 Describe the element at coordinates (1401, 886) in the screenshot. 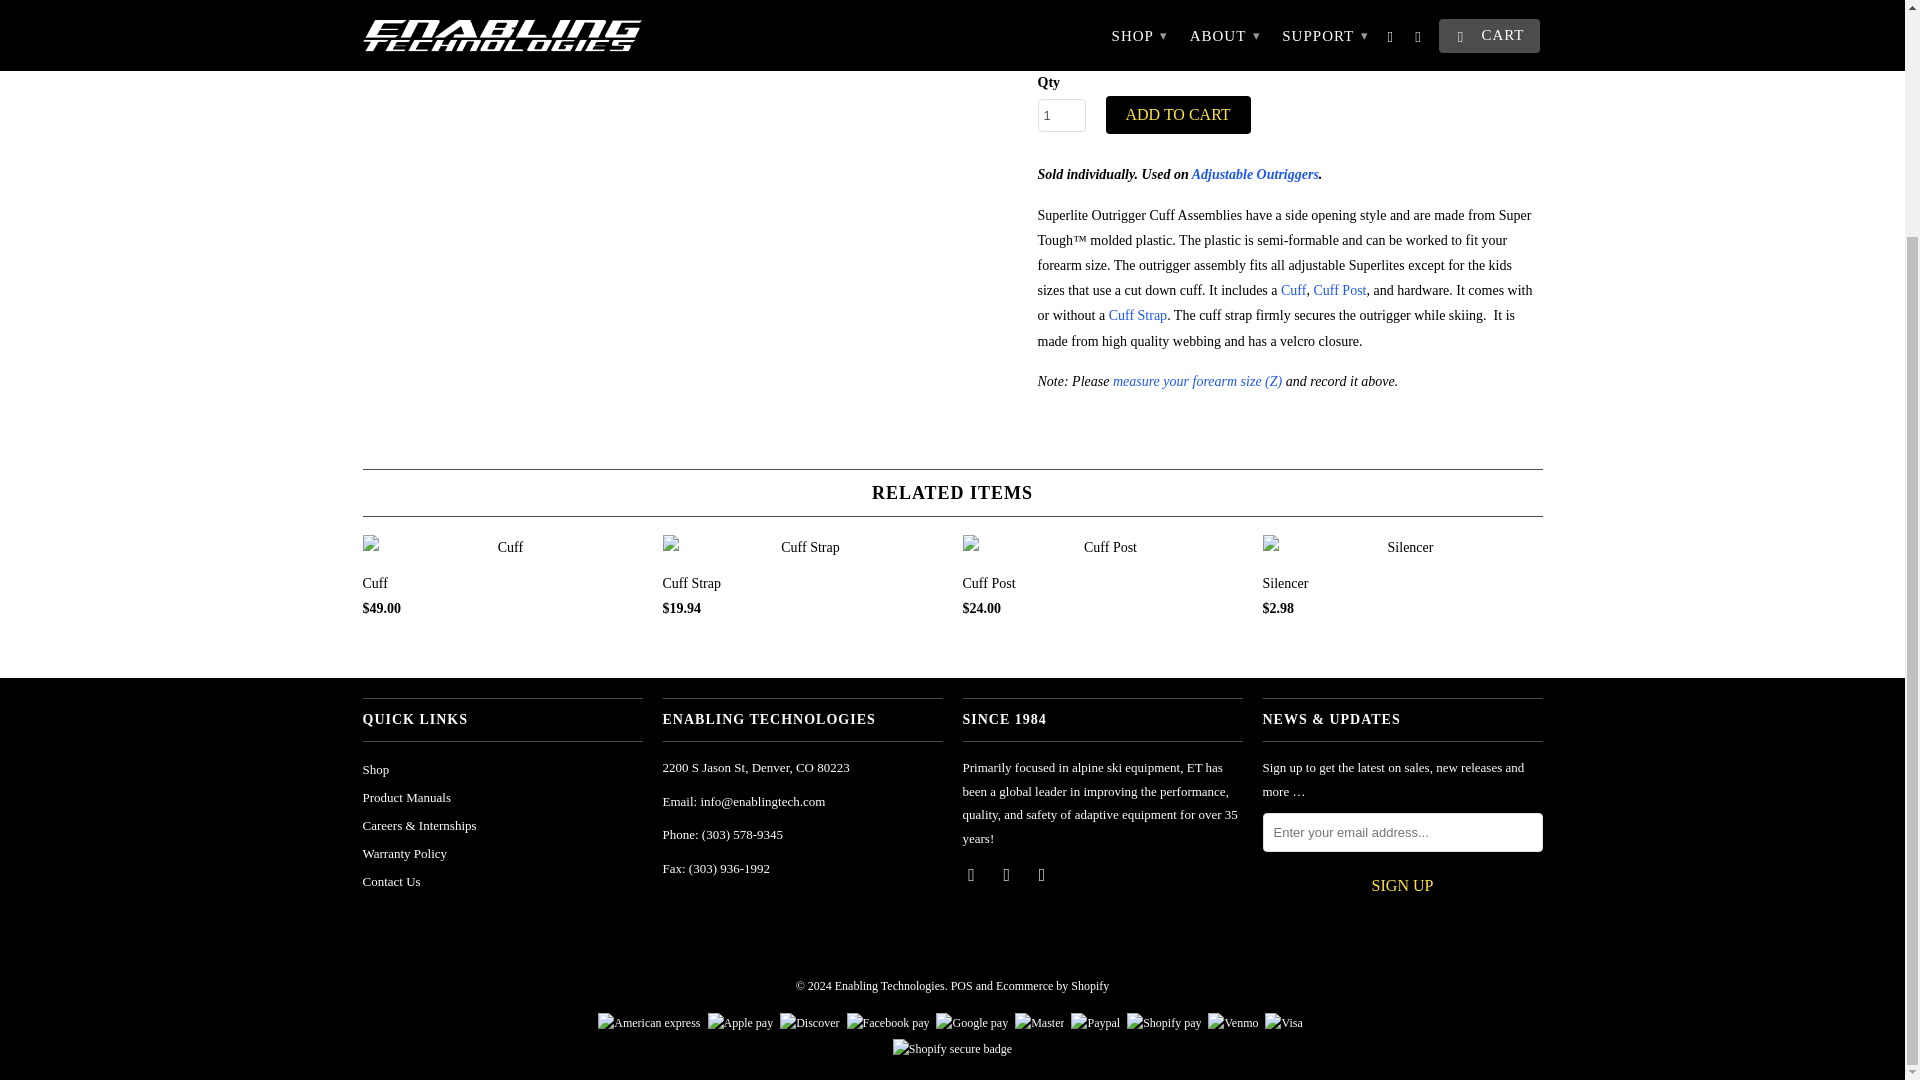

I see `Sign Up` at that location.